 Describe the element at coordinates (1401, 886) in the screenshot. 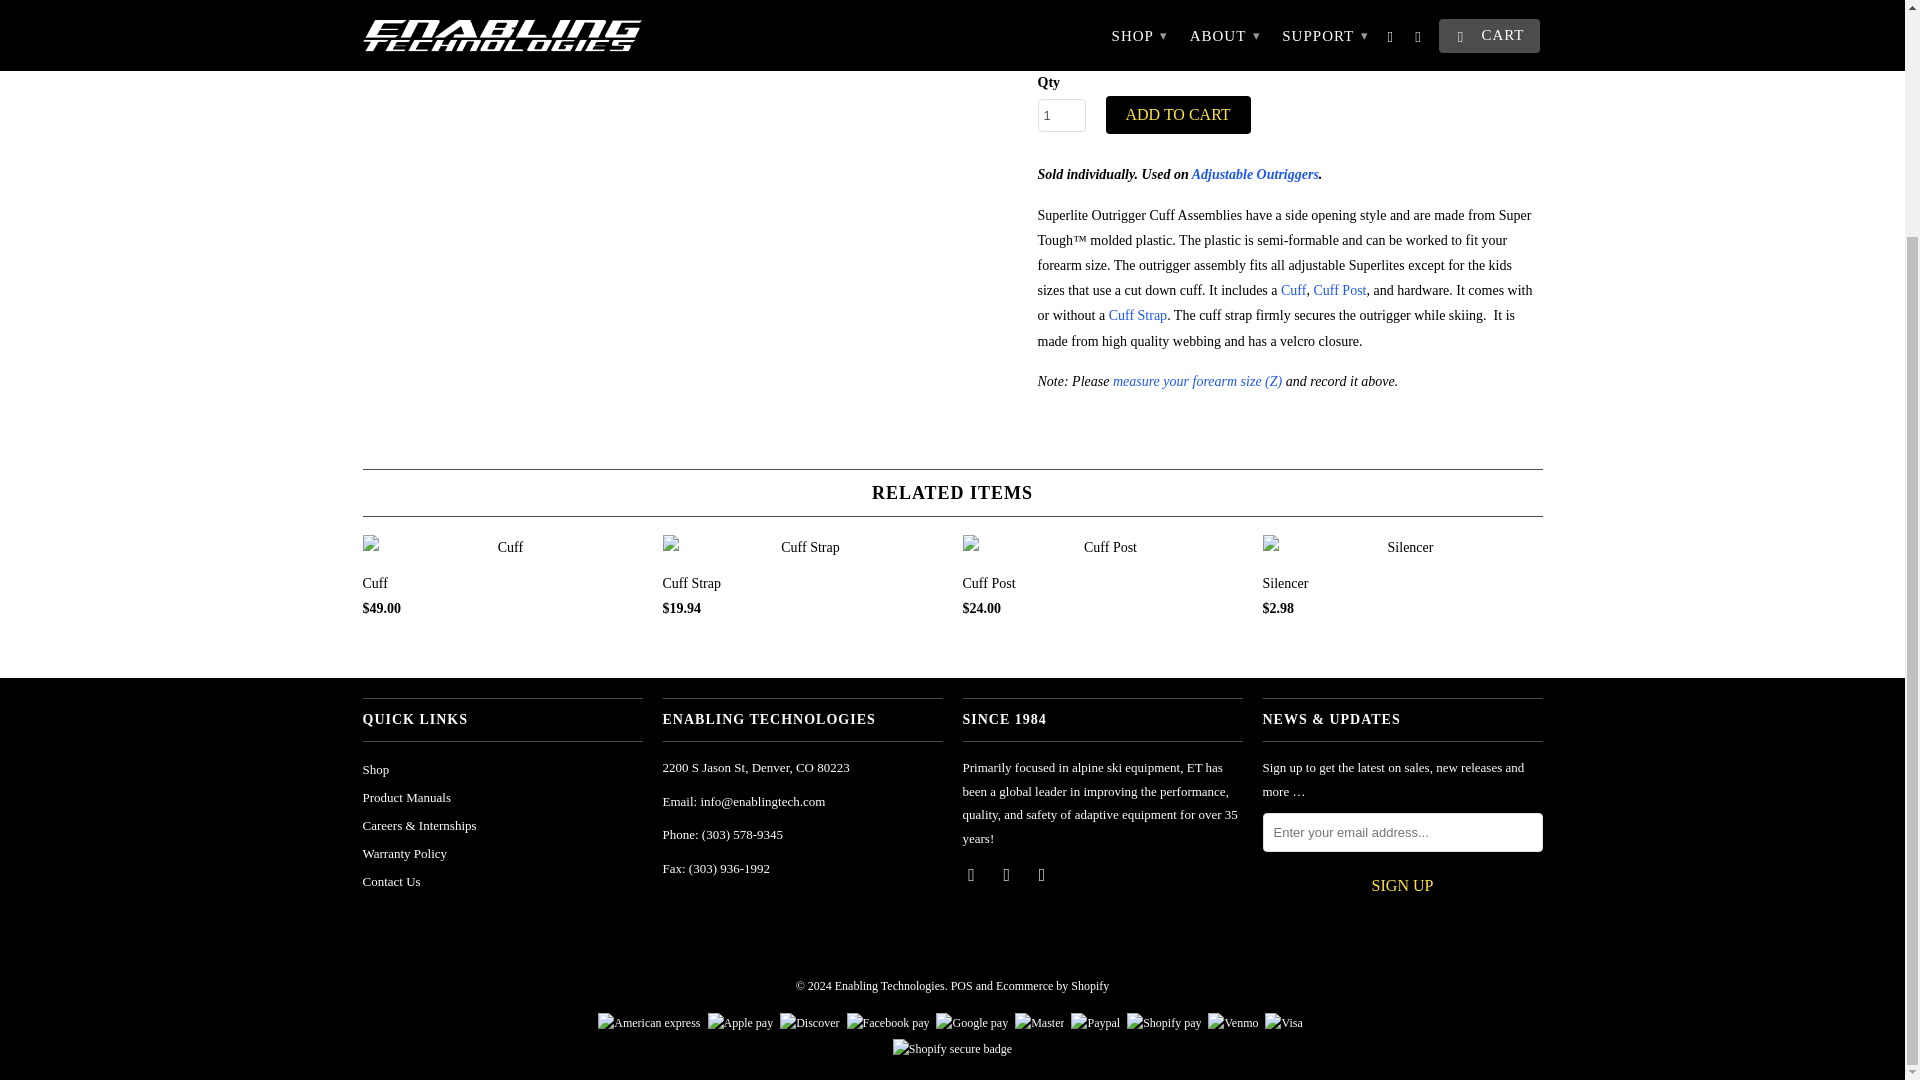

I see `Sign Up` at that location.